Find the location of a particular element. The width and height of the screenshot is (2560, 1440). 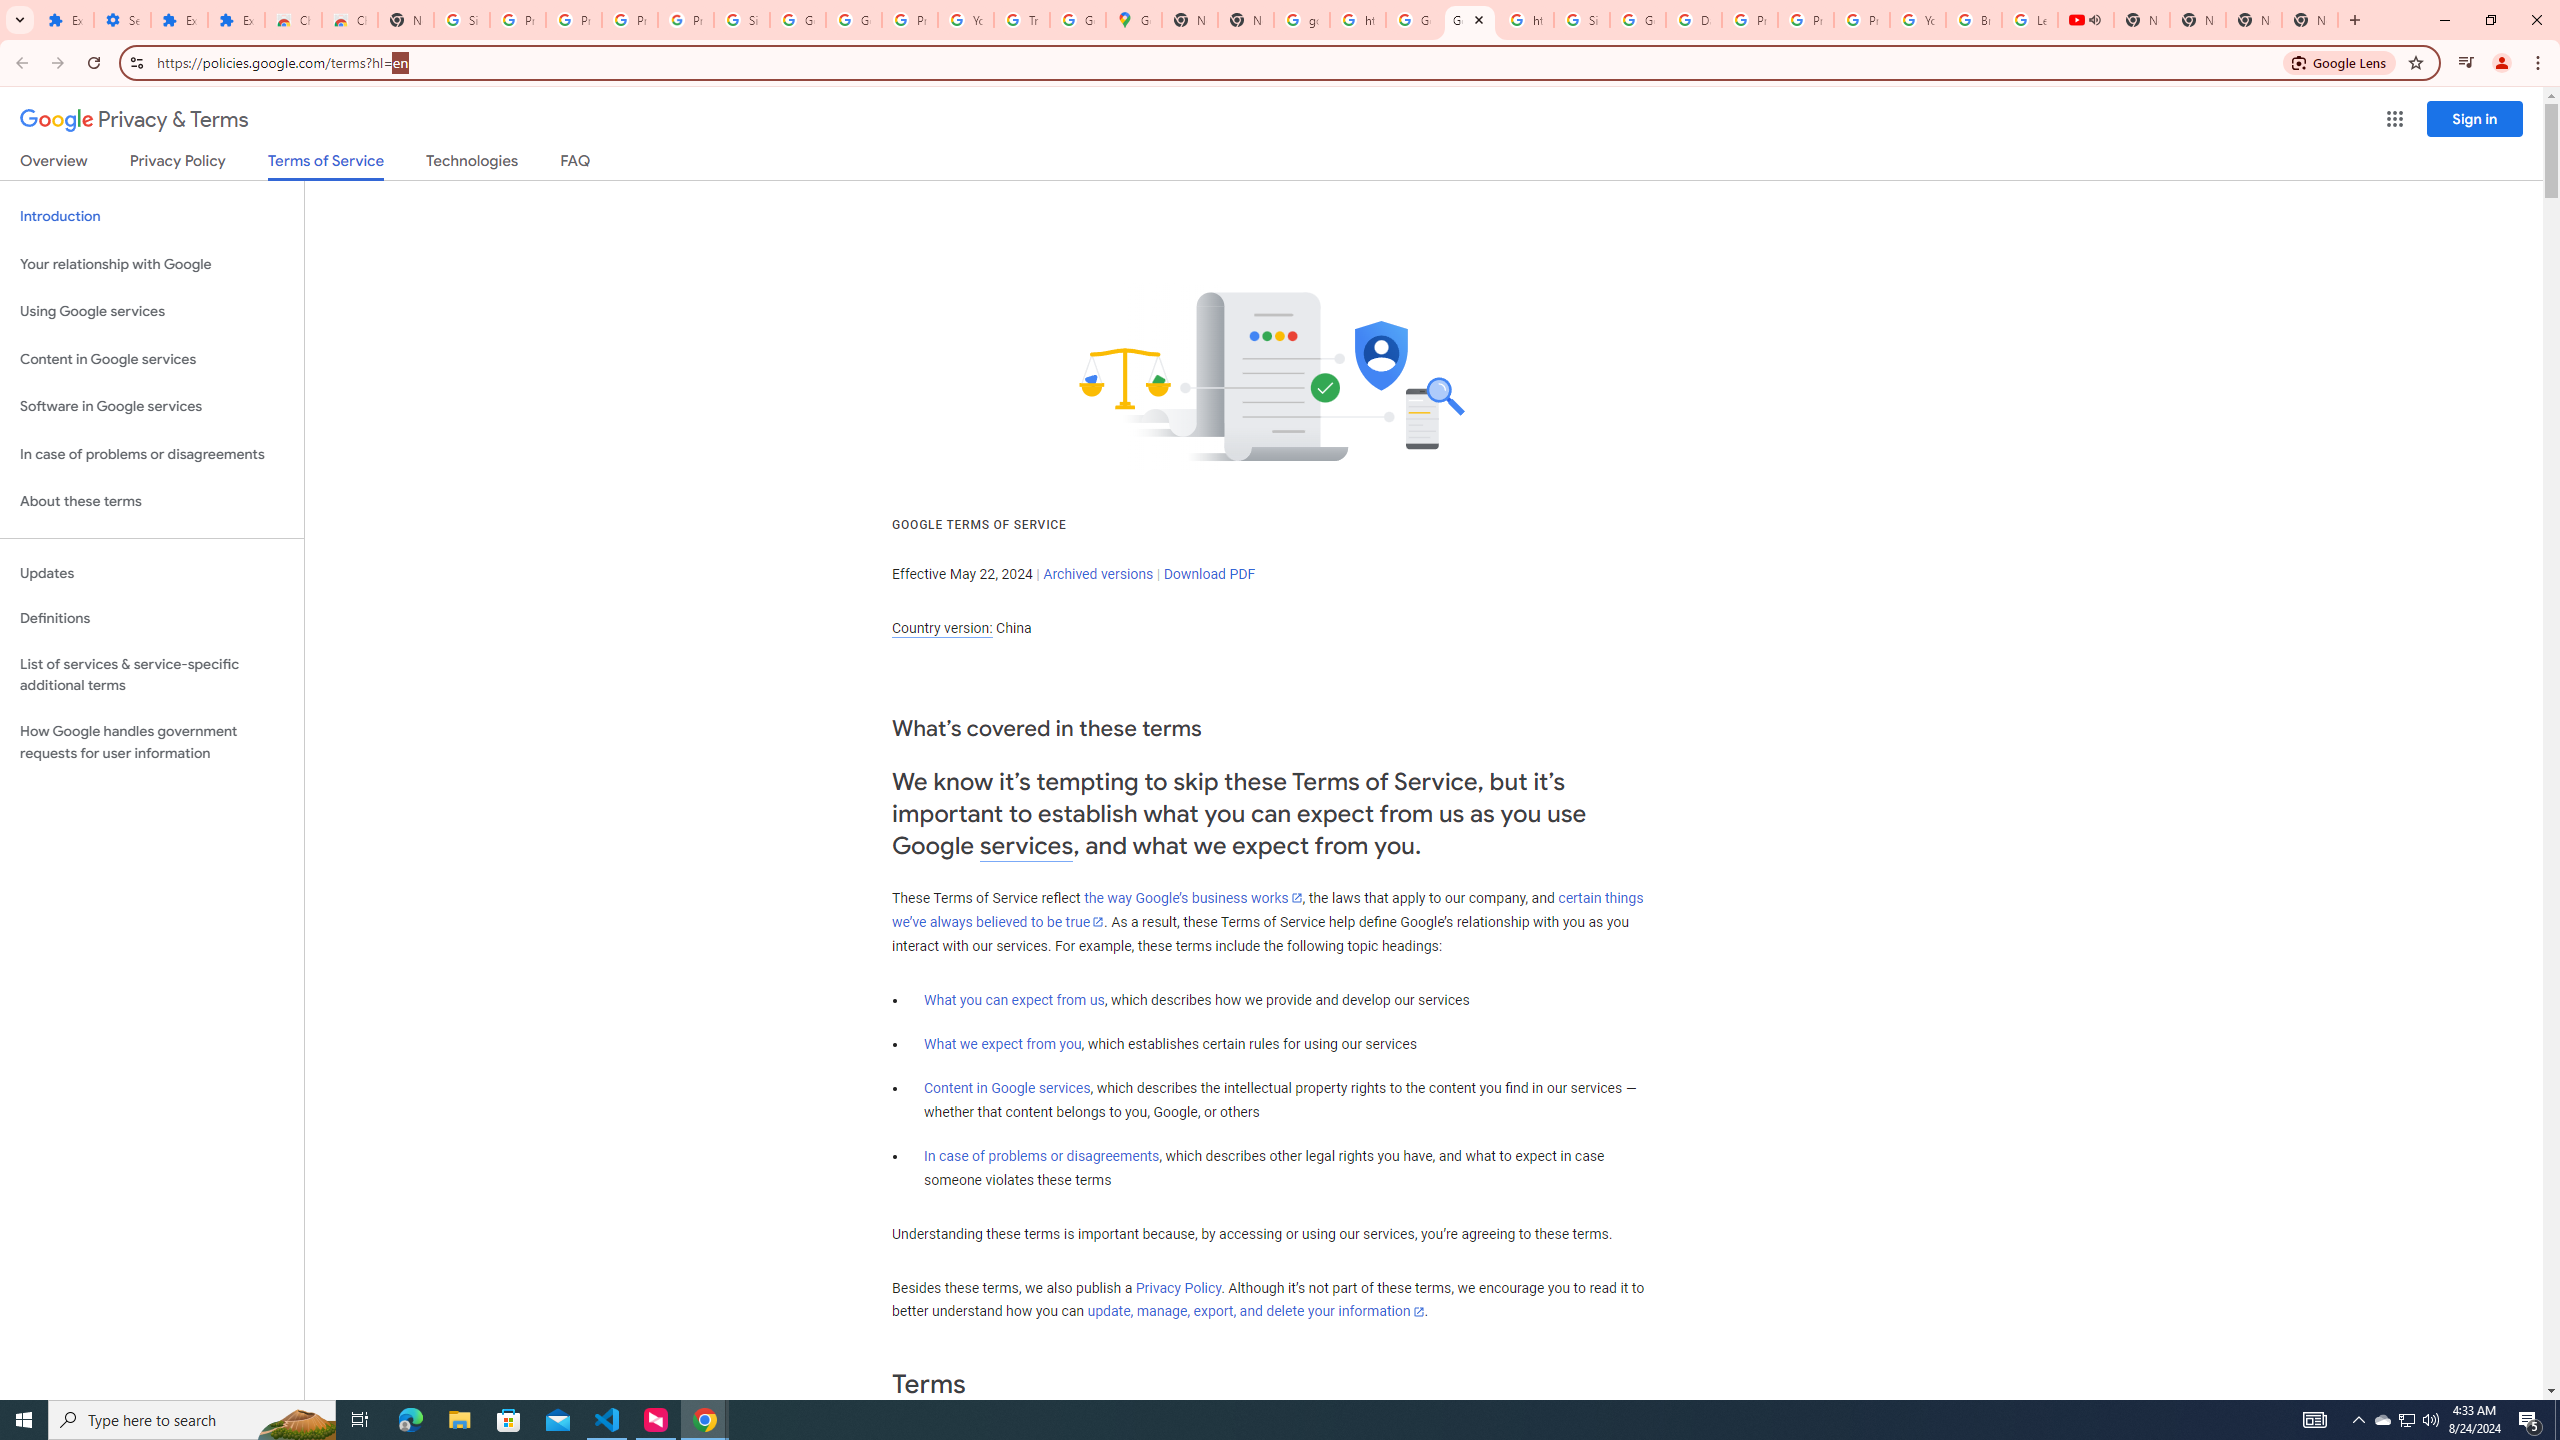

Extensions is located at coordinates (65, 20).